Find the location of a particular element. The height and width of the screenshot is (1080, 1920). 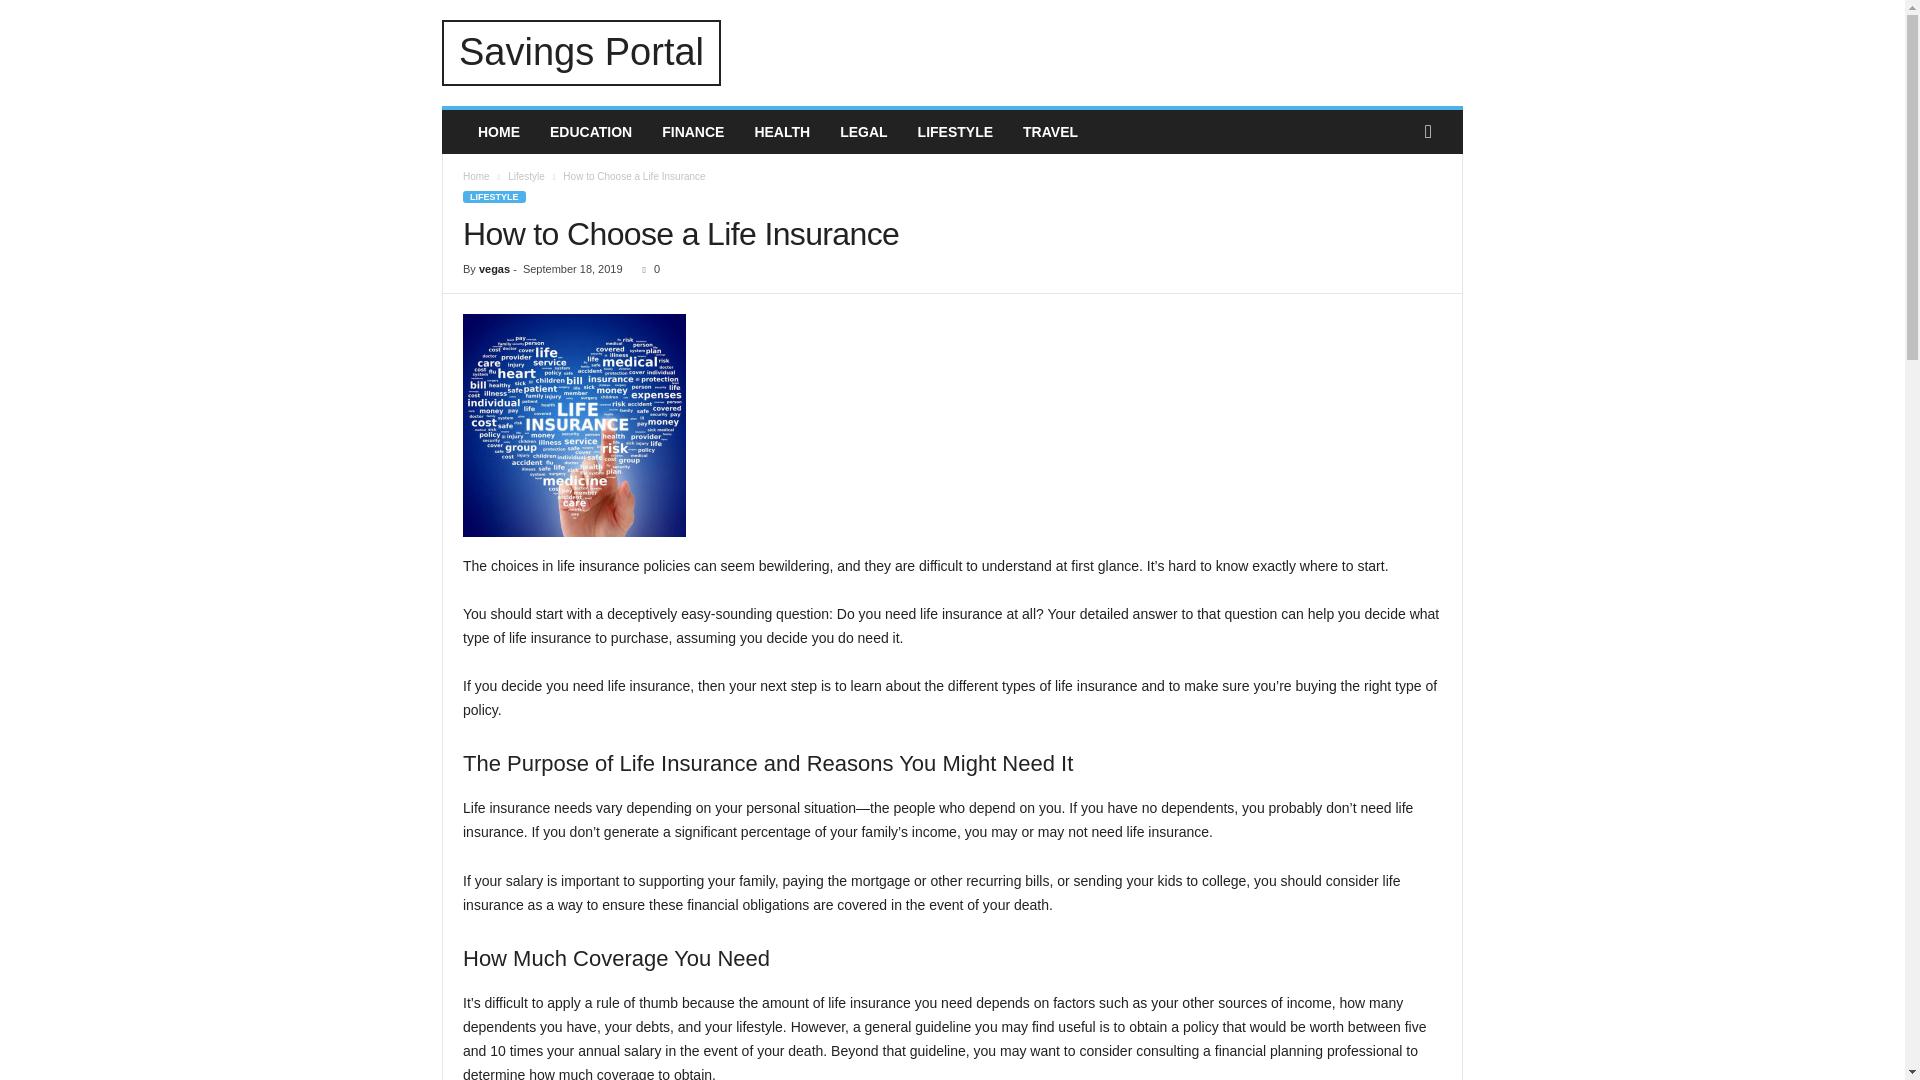

LEGAL is located at coordinates (864, 132).